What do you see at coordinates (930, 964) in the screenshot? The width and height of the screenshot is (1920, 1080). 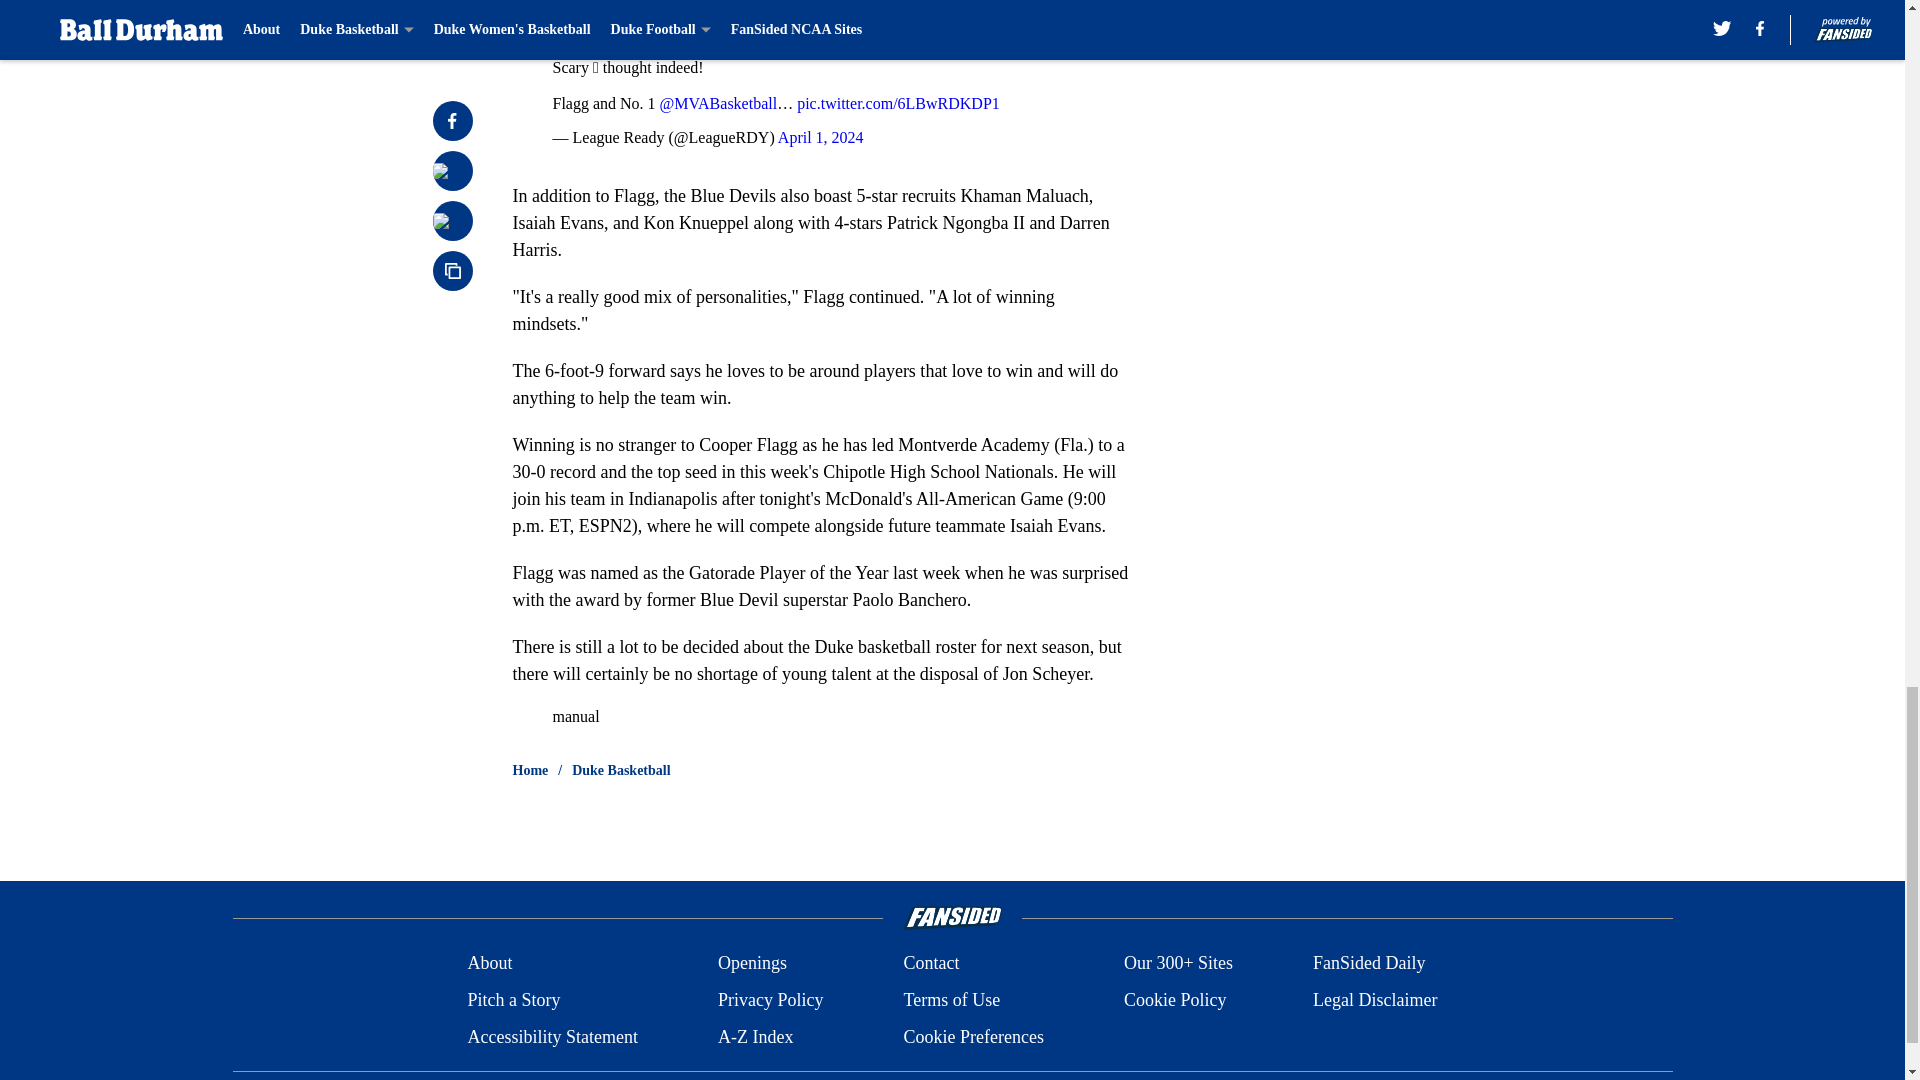 I see `Contact` at bounding box center [930, 964].